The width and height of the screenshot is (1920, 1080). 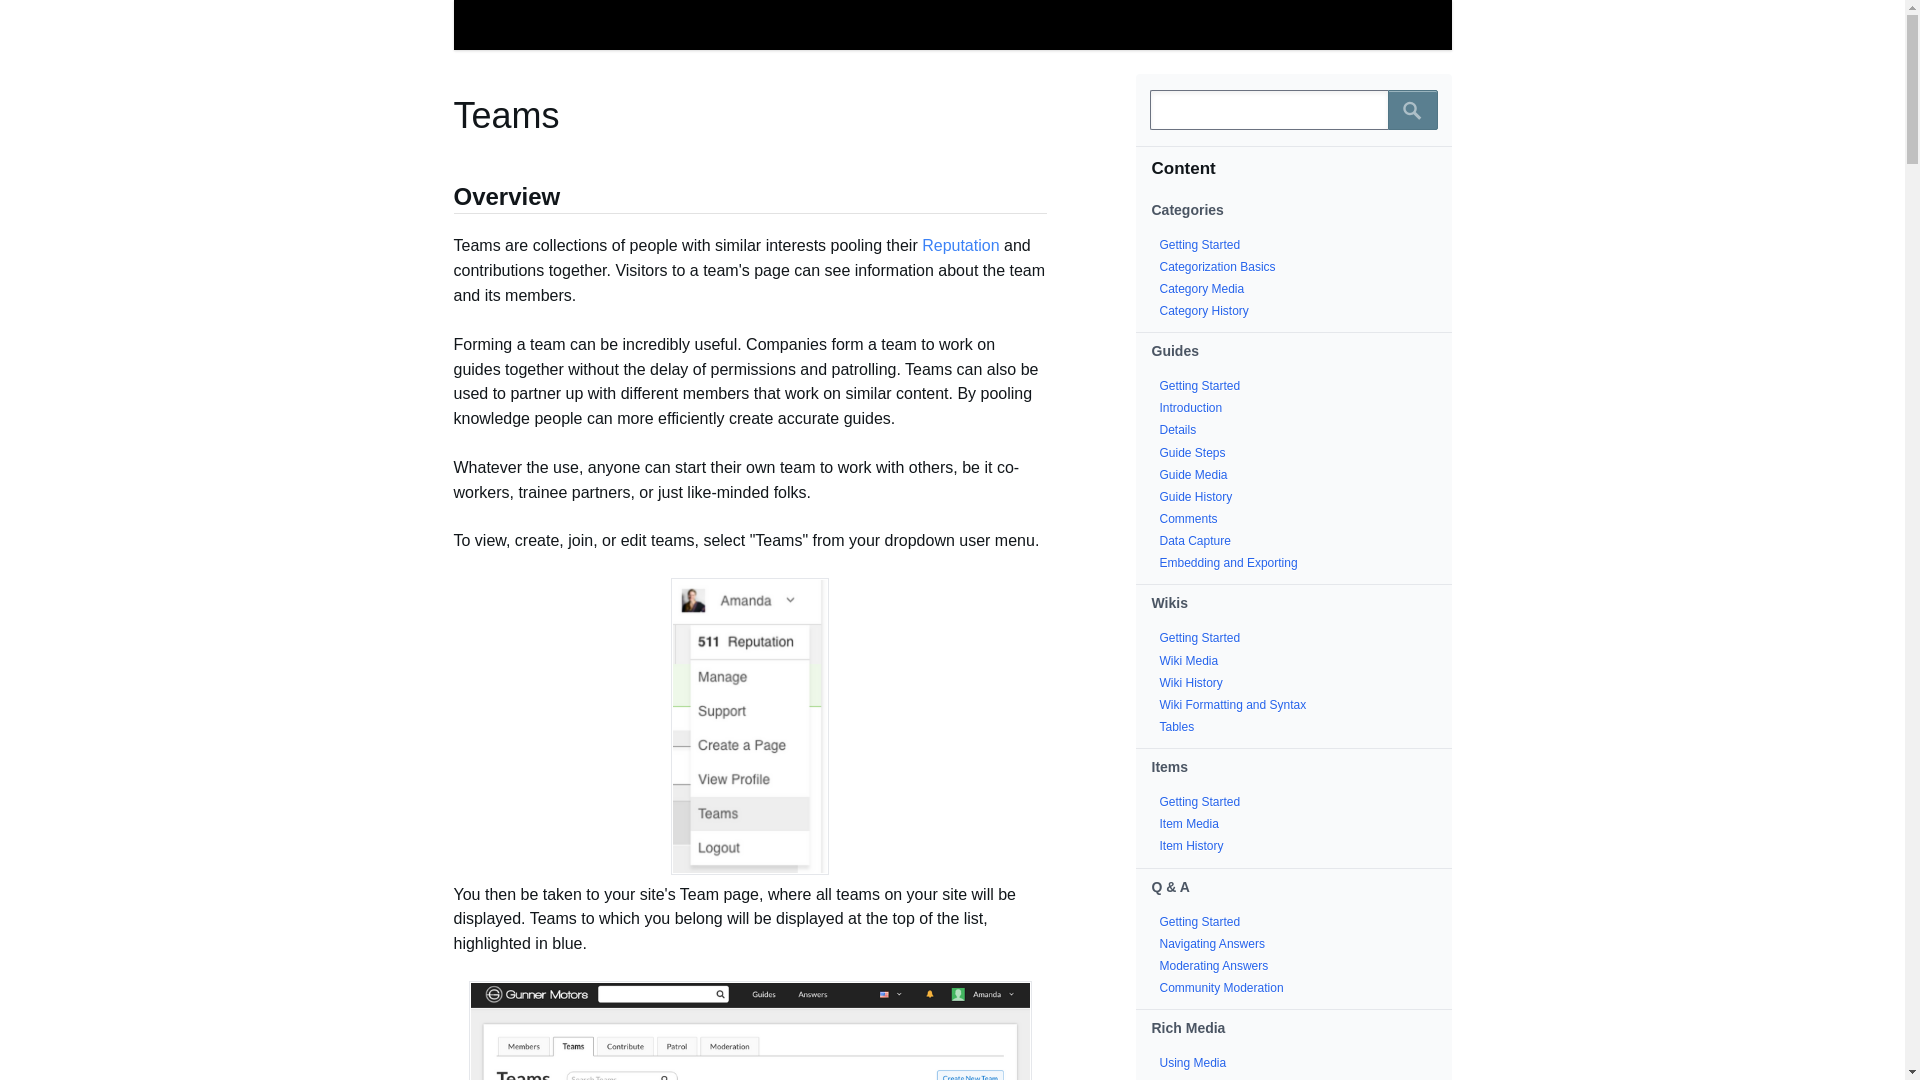 What do you see at coordinates (1233, 704) in the screenshot?
I see `Wiki Formatting and Syntax` at bounding box center [1233, 704].